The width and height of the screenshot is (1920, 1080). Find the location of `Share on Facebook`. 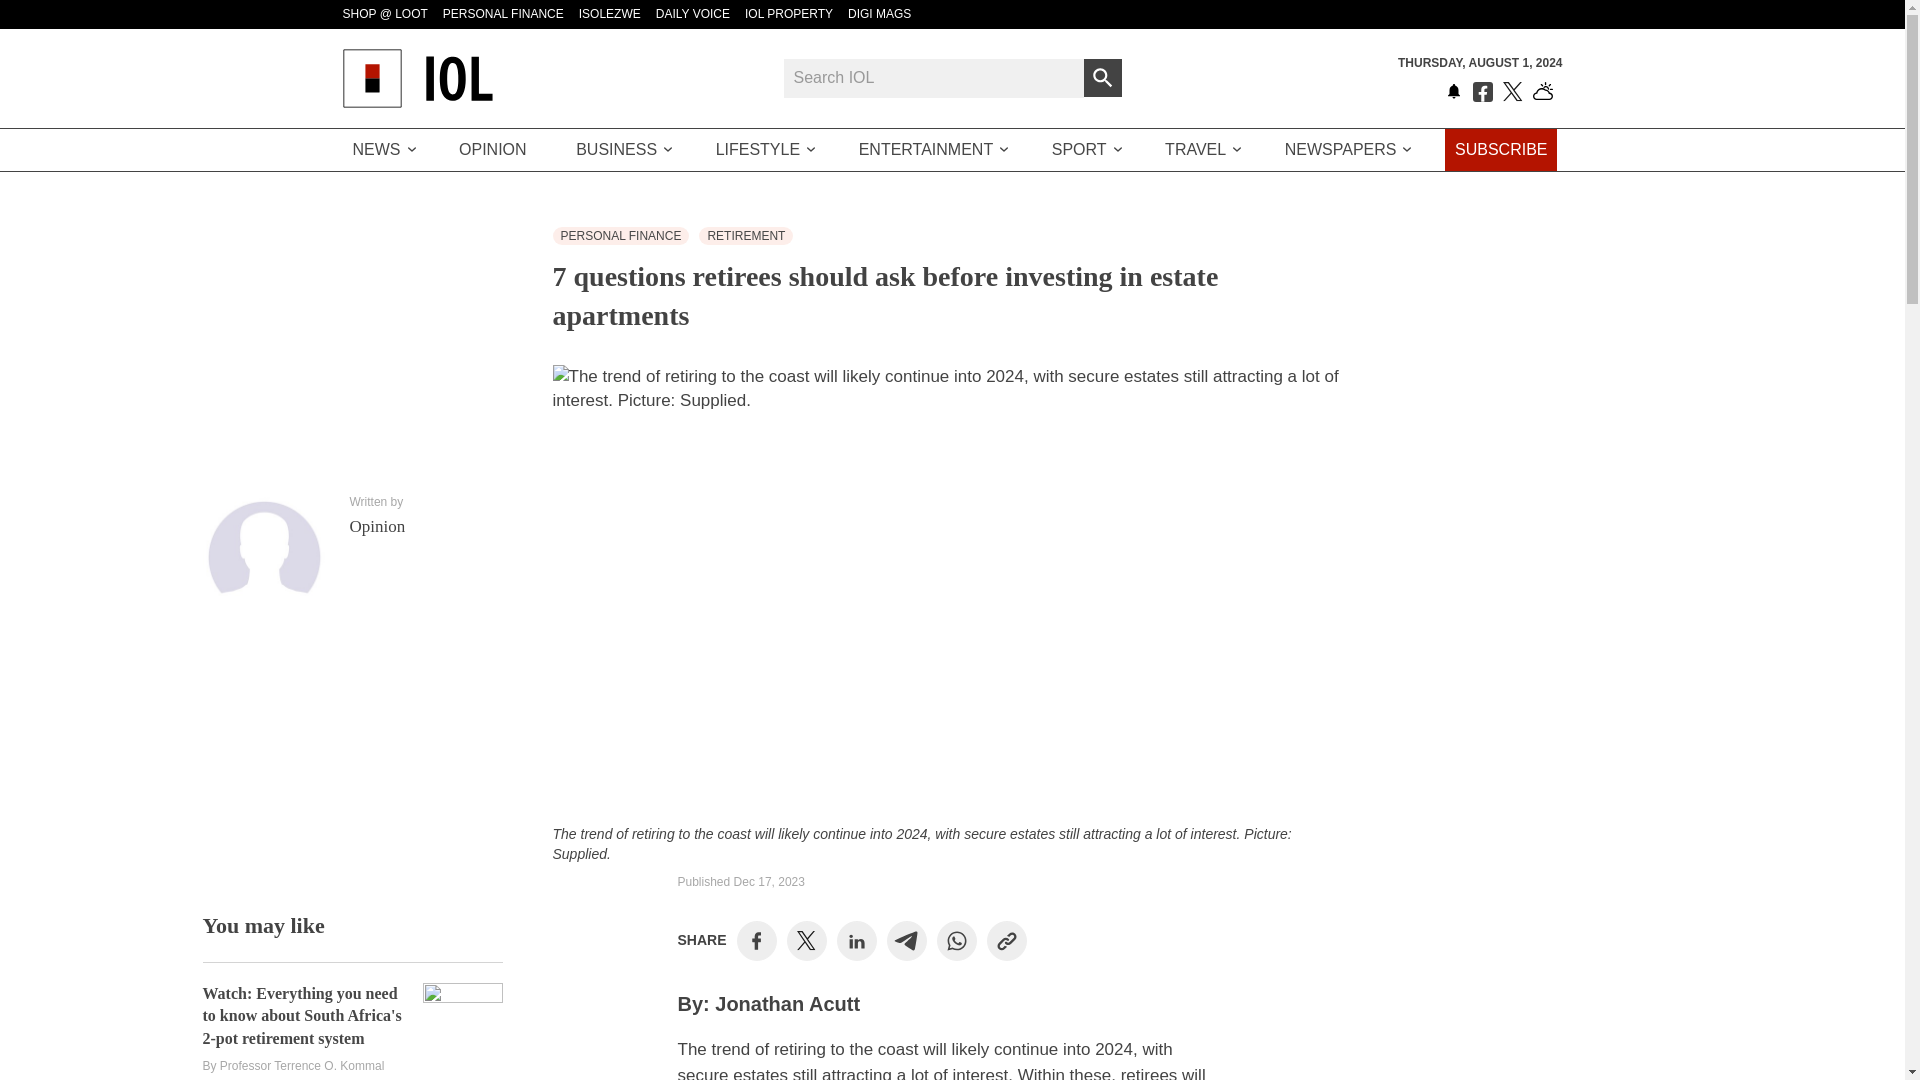

Share on Facebook is located at coordinates (756, 941).